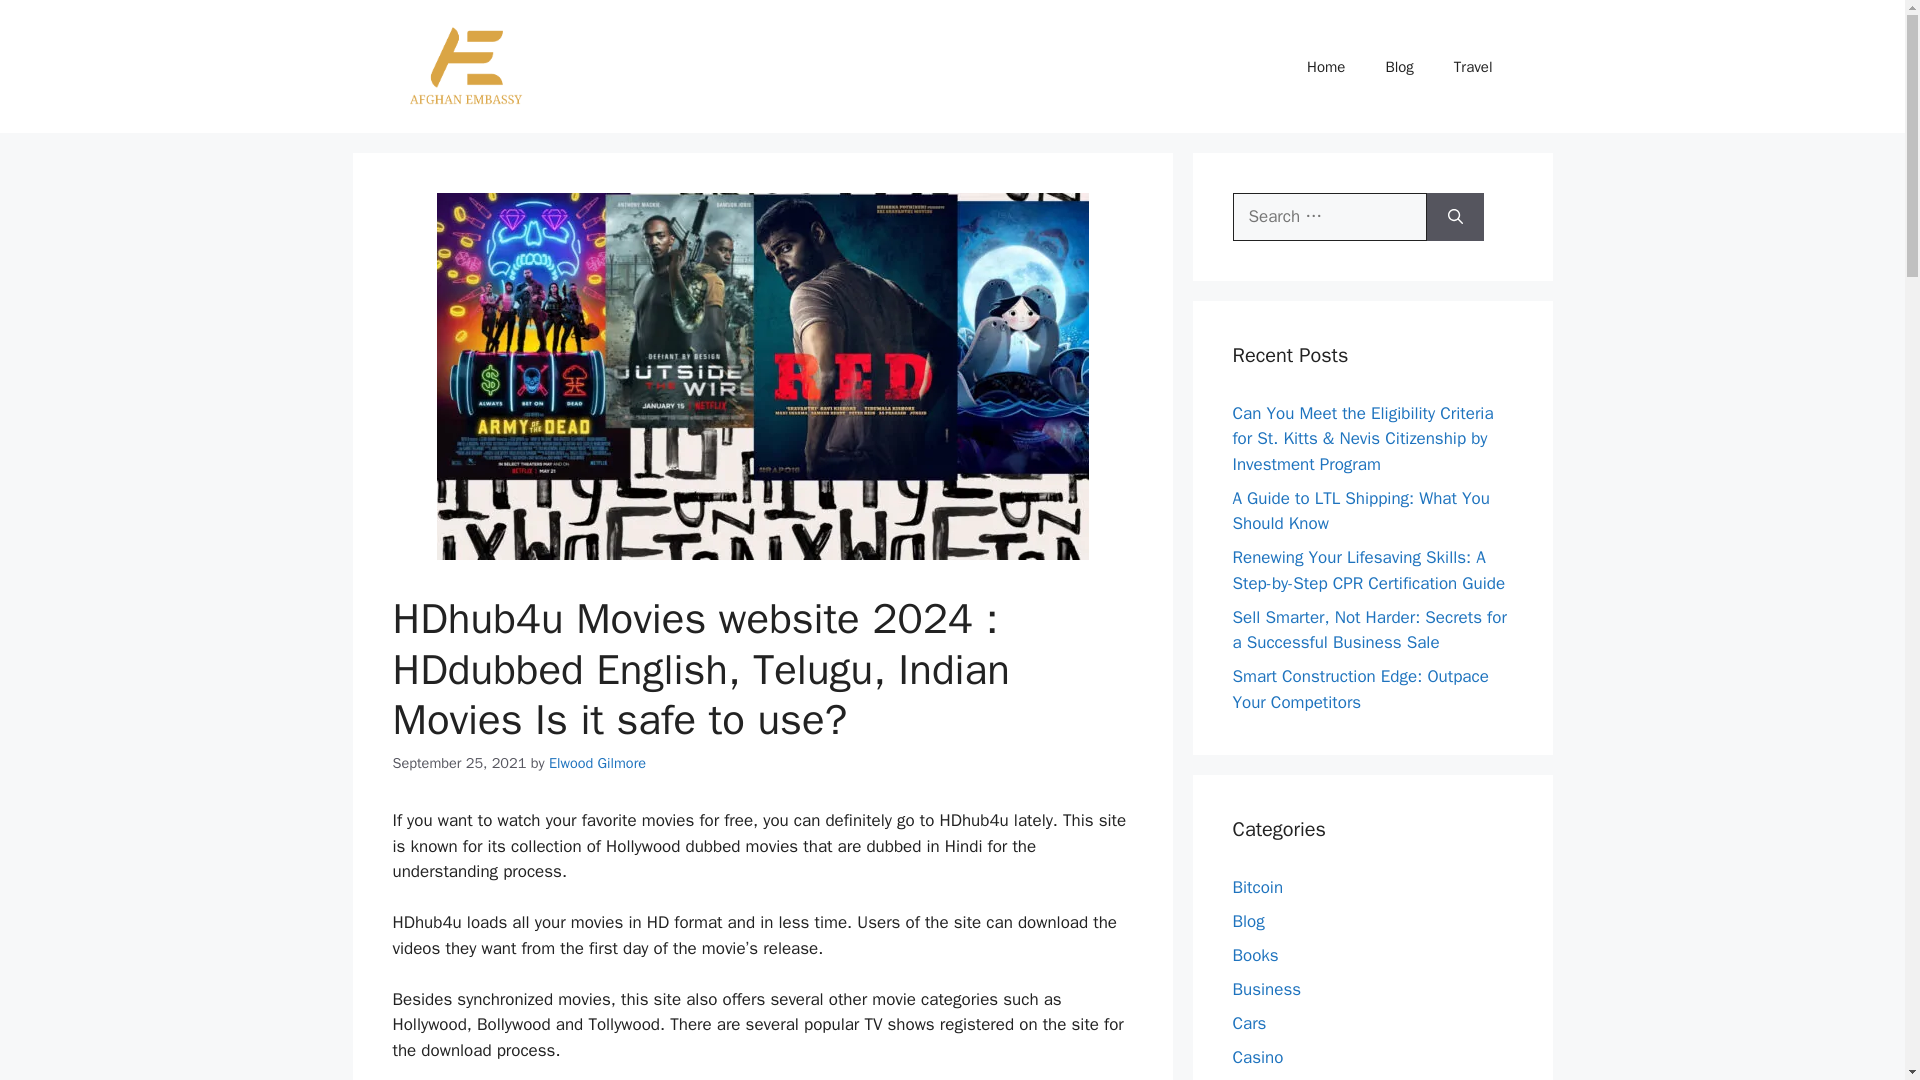  Describe the element at coordinates (1326, 66) in the screenshot. I see `Home` at that location.